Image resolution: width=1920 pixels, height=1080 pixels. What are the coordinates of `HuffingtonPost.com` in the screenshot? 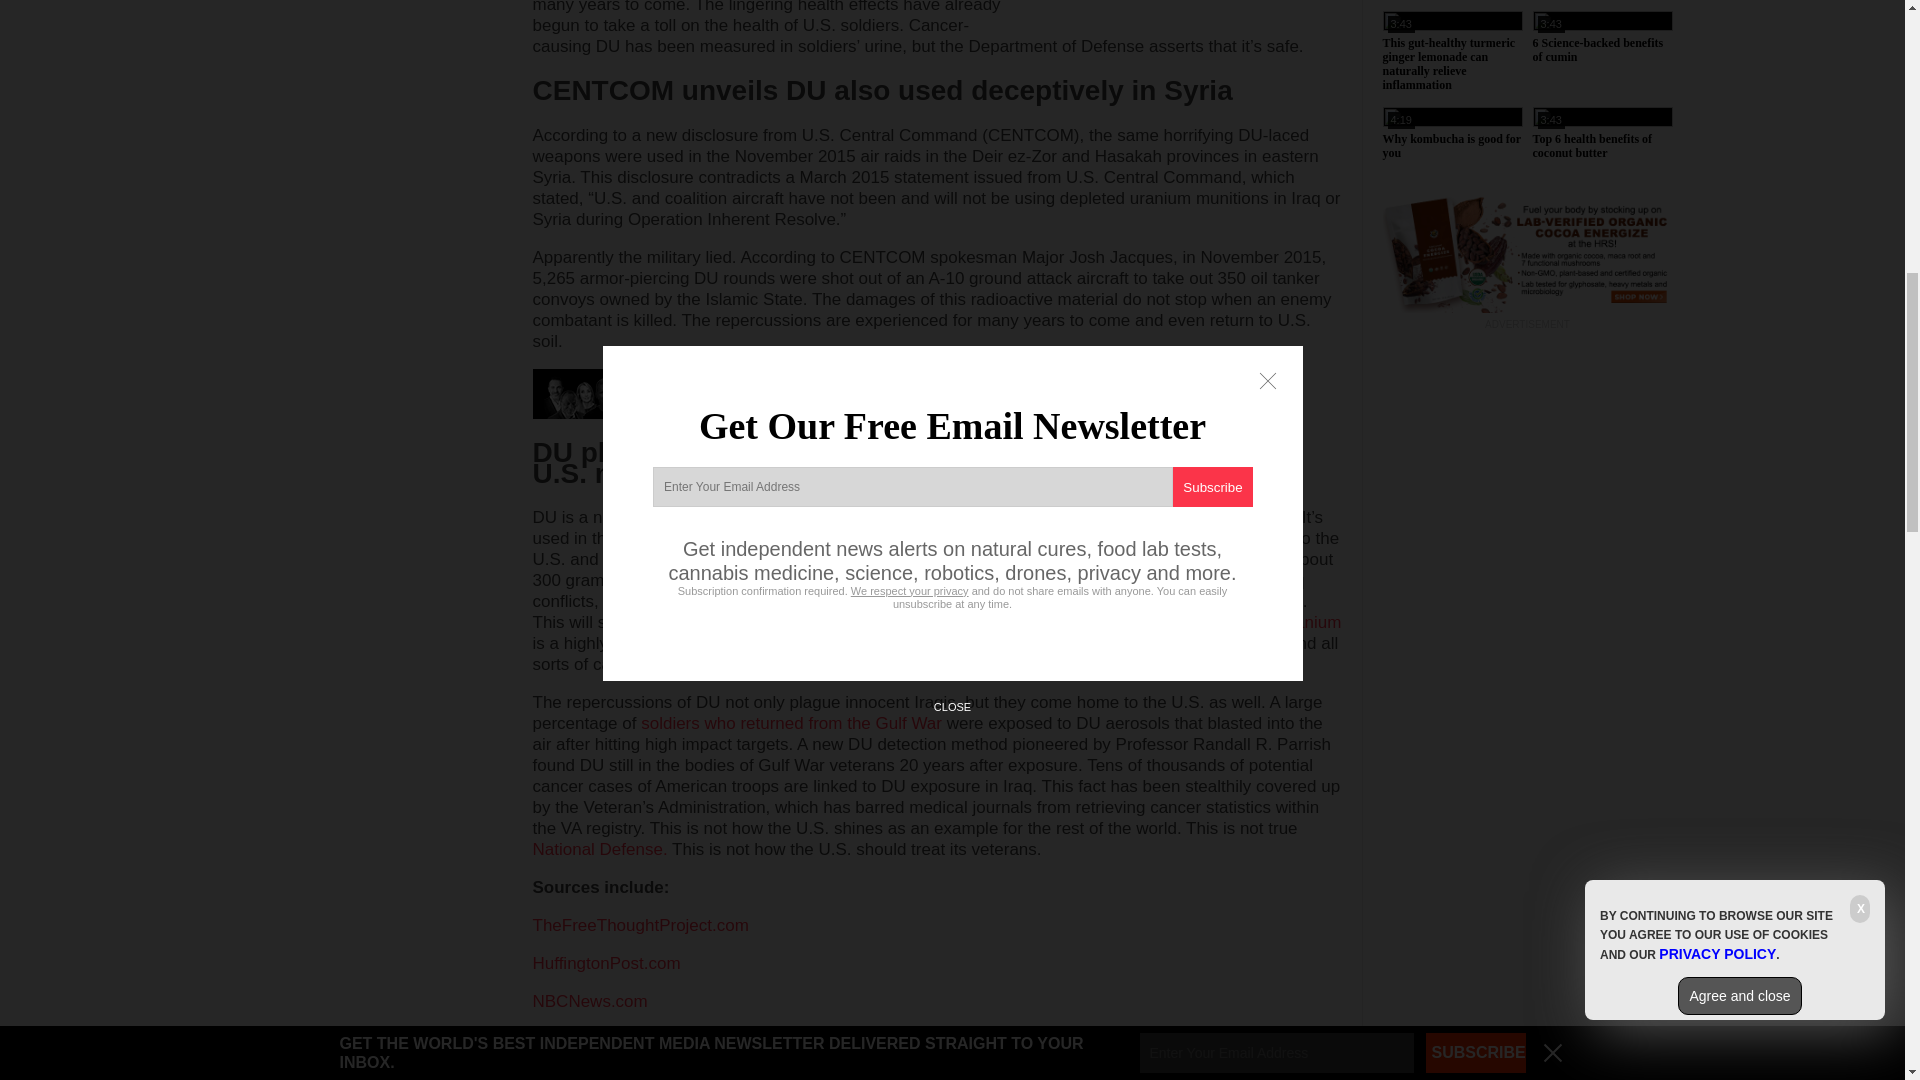 It's located at (605, 963).